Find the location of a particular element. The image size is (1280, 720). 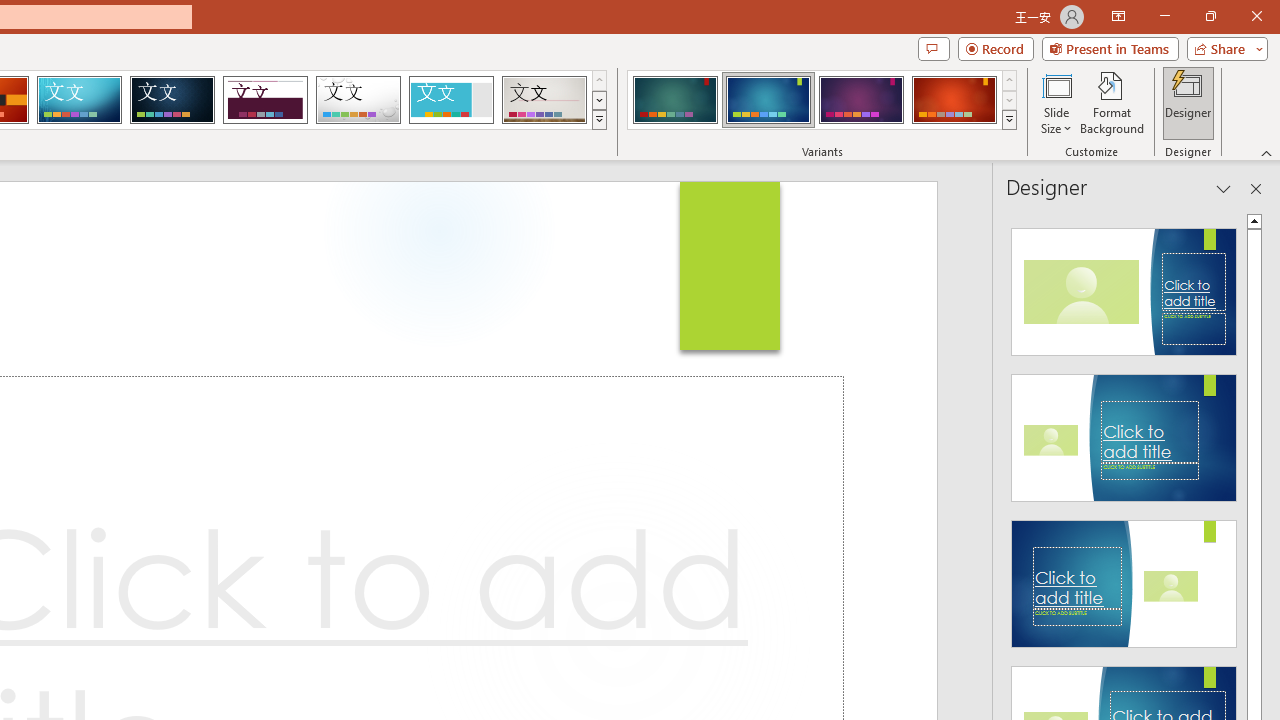

Restore Down is located at coordinates (1210, 16).